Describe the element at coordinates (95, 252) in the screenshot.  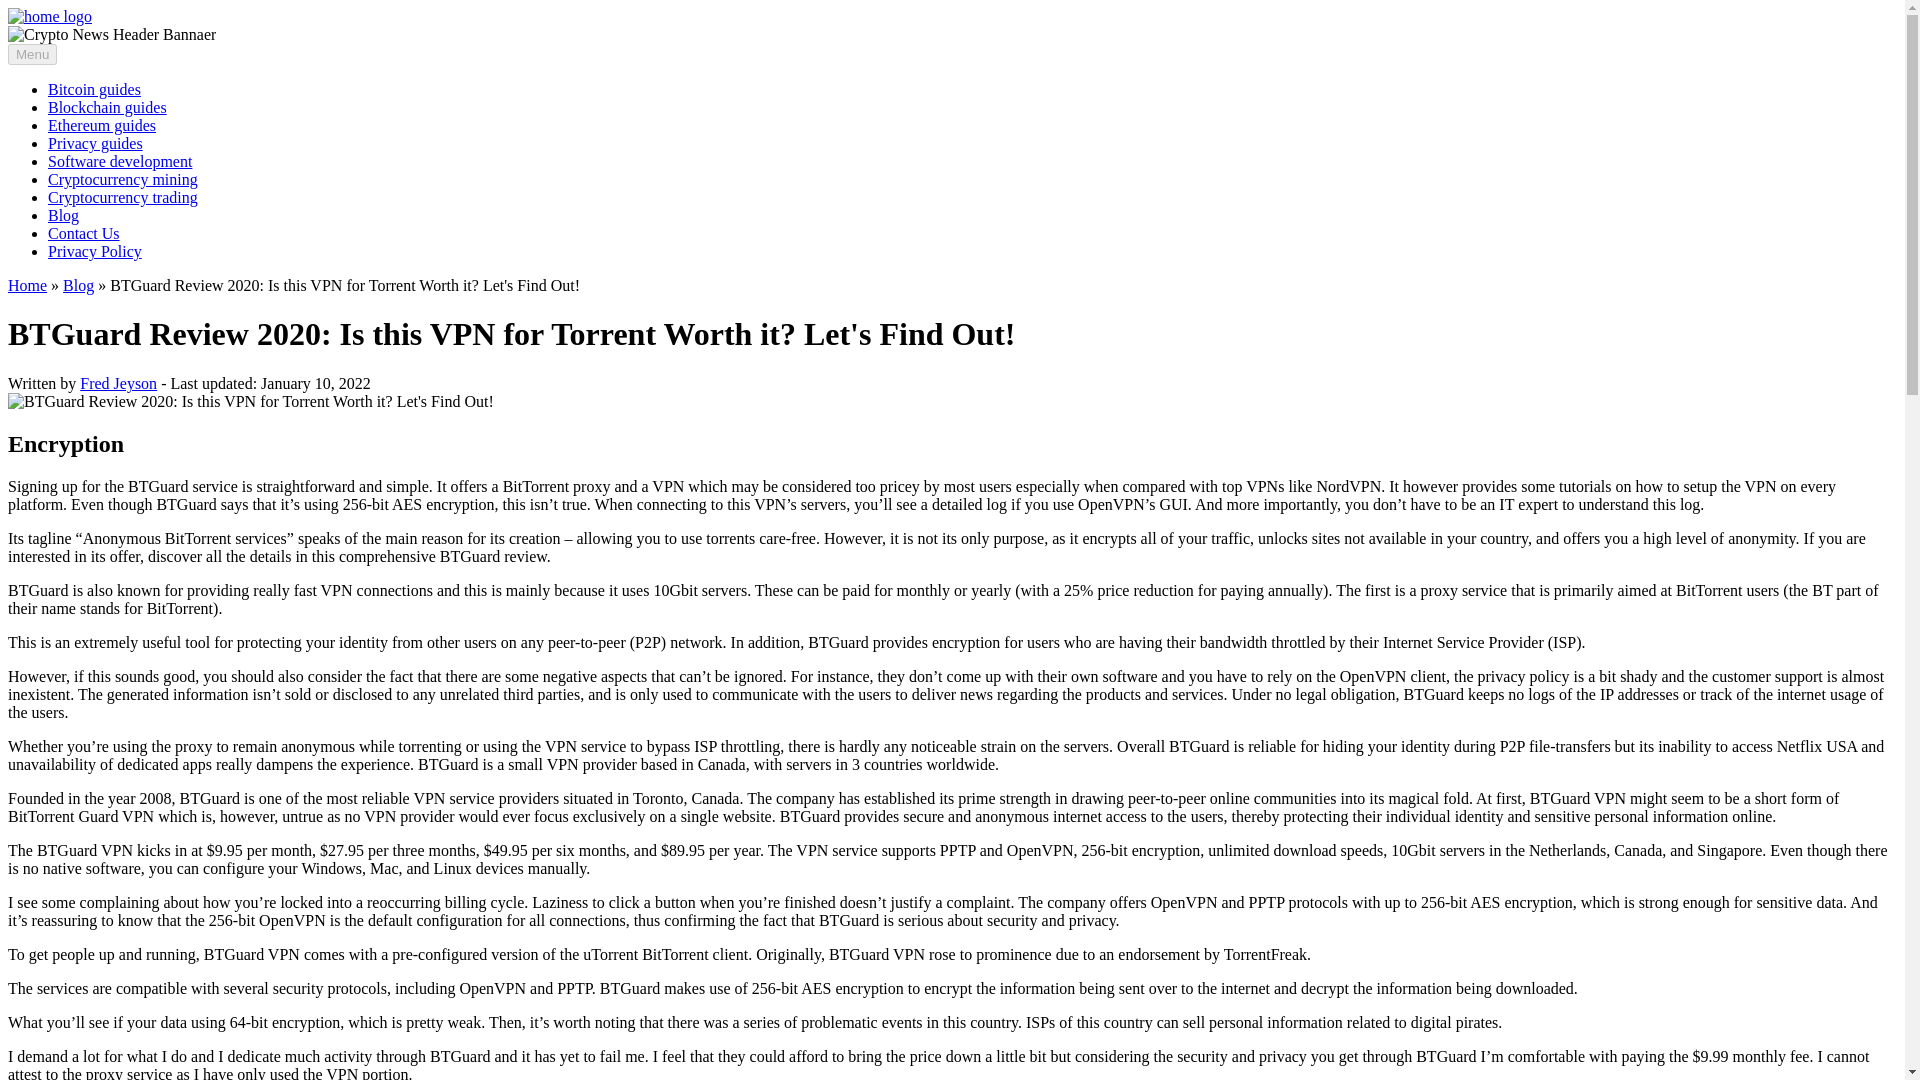
I see `Privacy Policy` at that location.